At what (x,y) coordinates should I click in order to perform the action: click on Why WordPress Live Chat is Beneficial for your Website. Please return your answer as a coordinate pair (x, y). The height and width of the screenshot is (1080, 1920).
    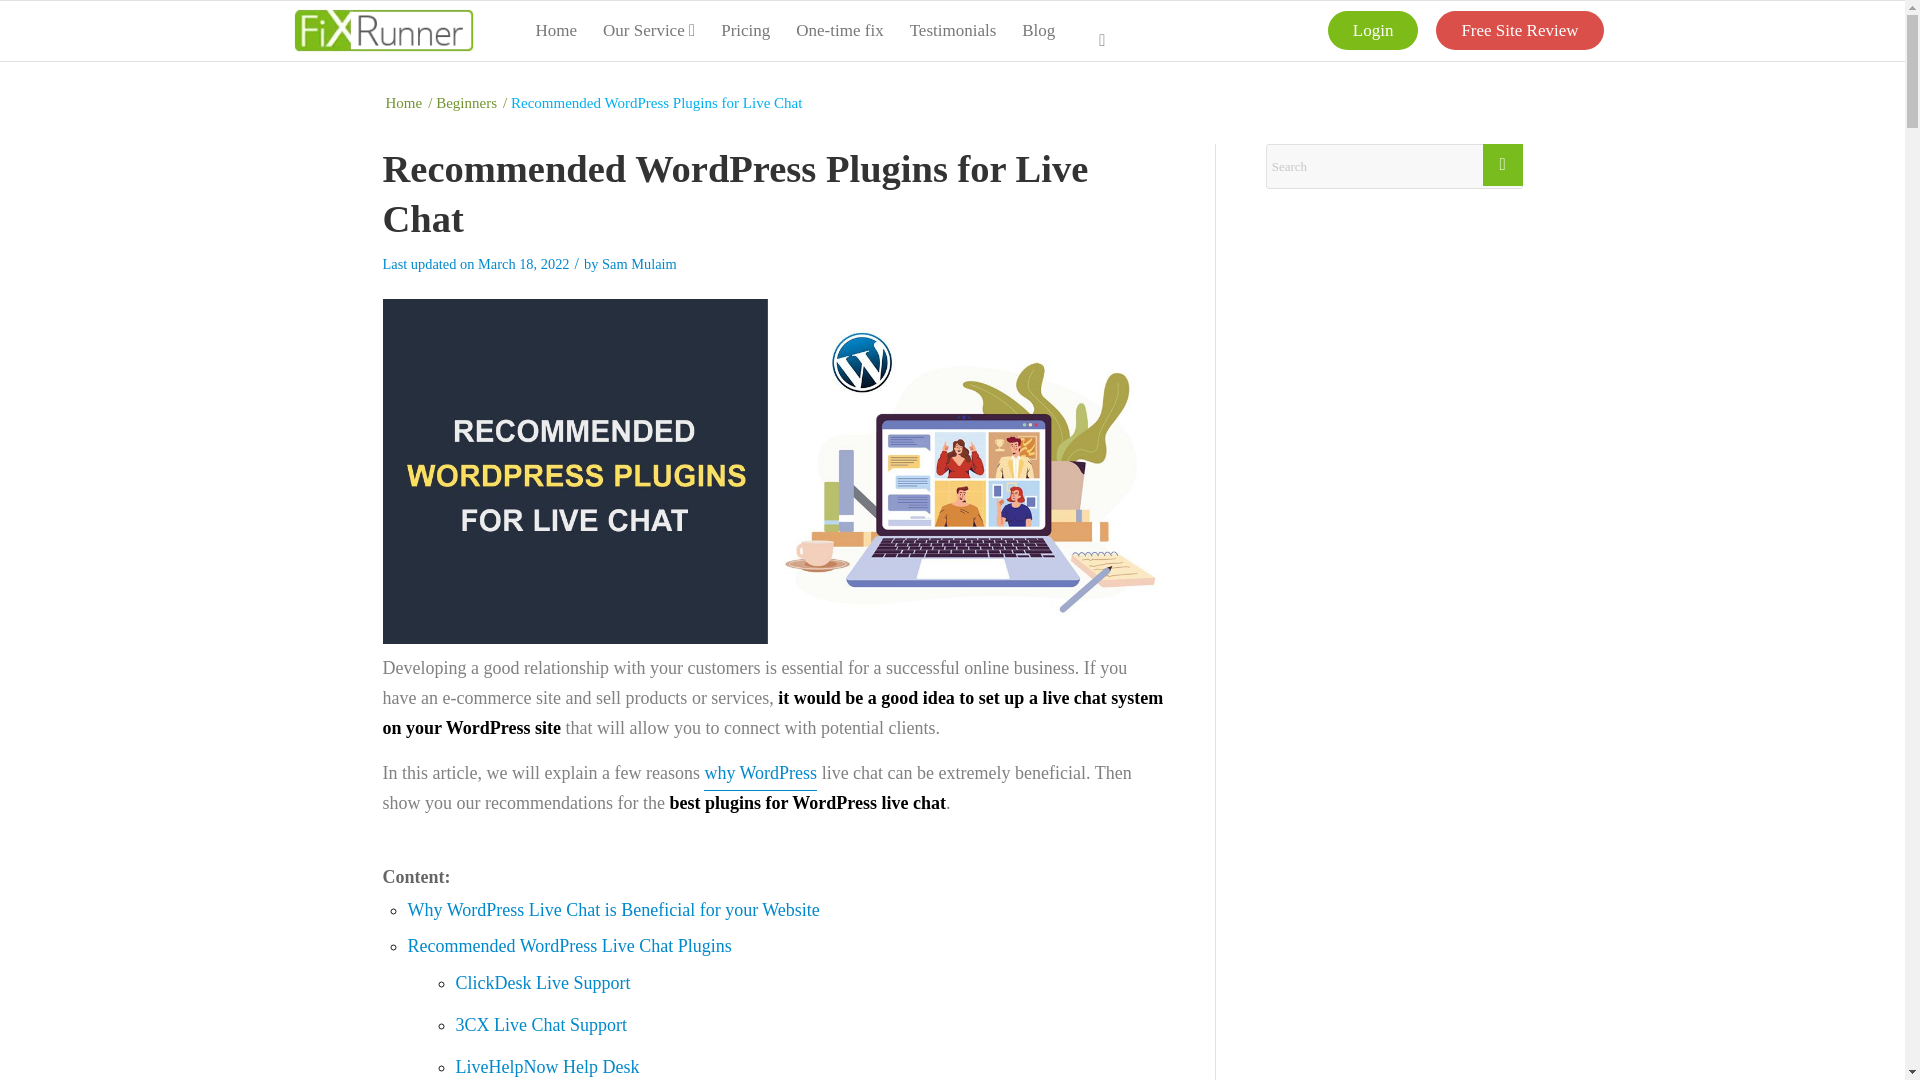
    Looking at the image, I should click on (613, 910).